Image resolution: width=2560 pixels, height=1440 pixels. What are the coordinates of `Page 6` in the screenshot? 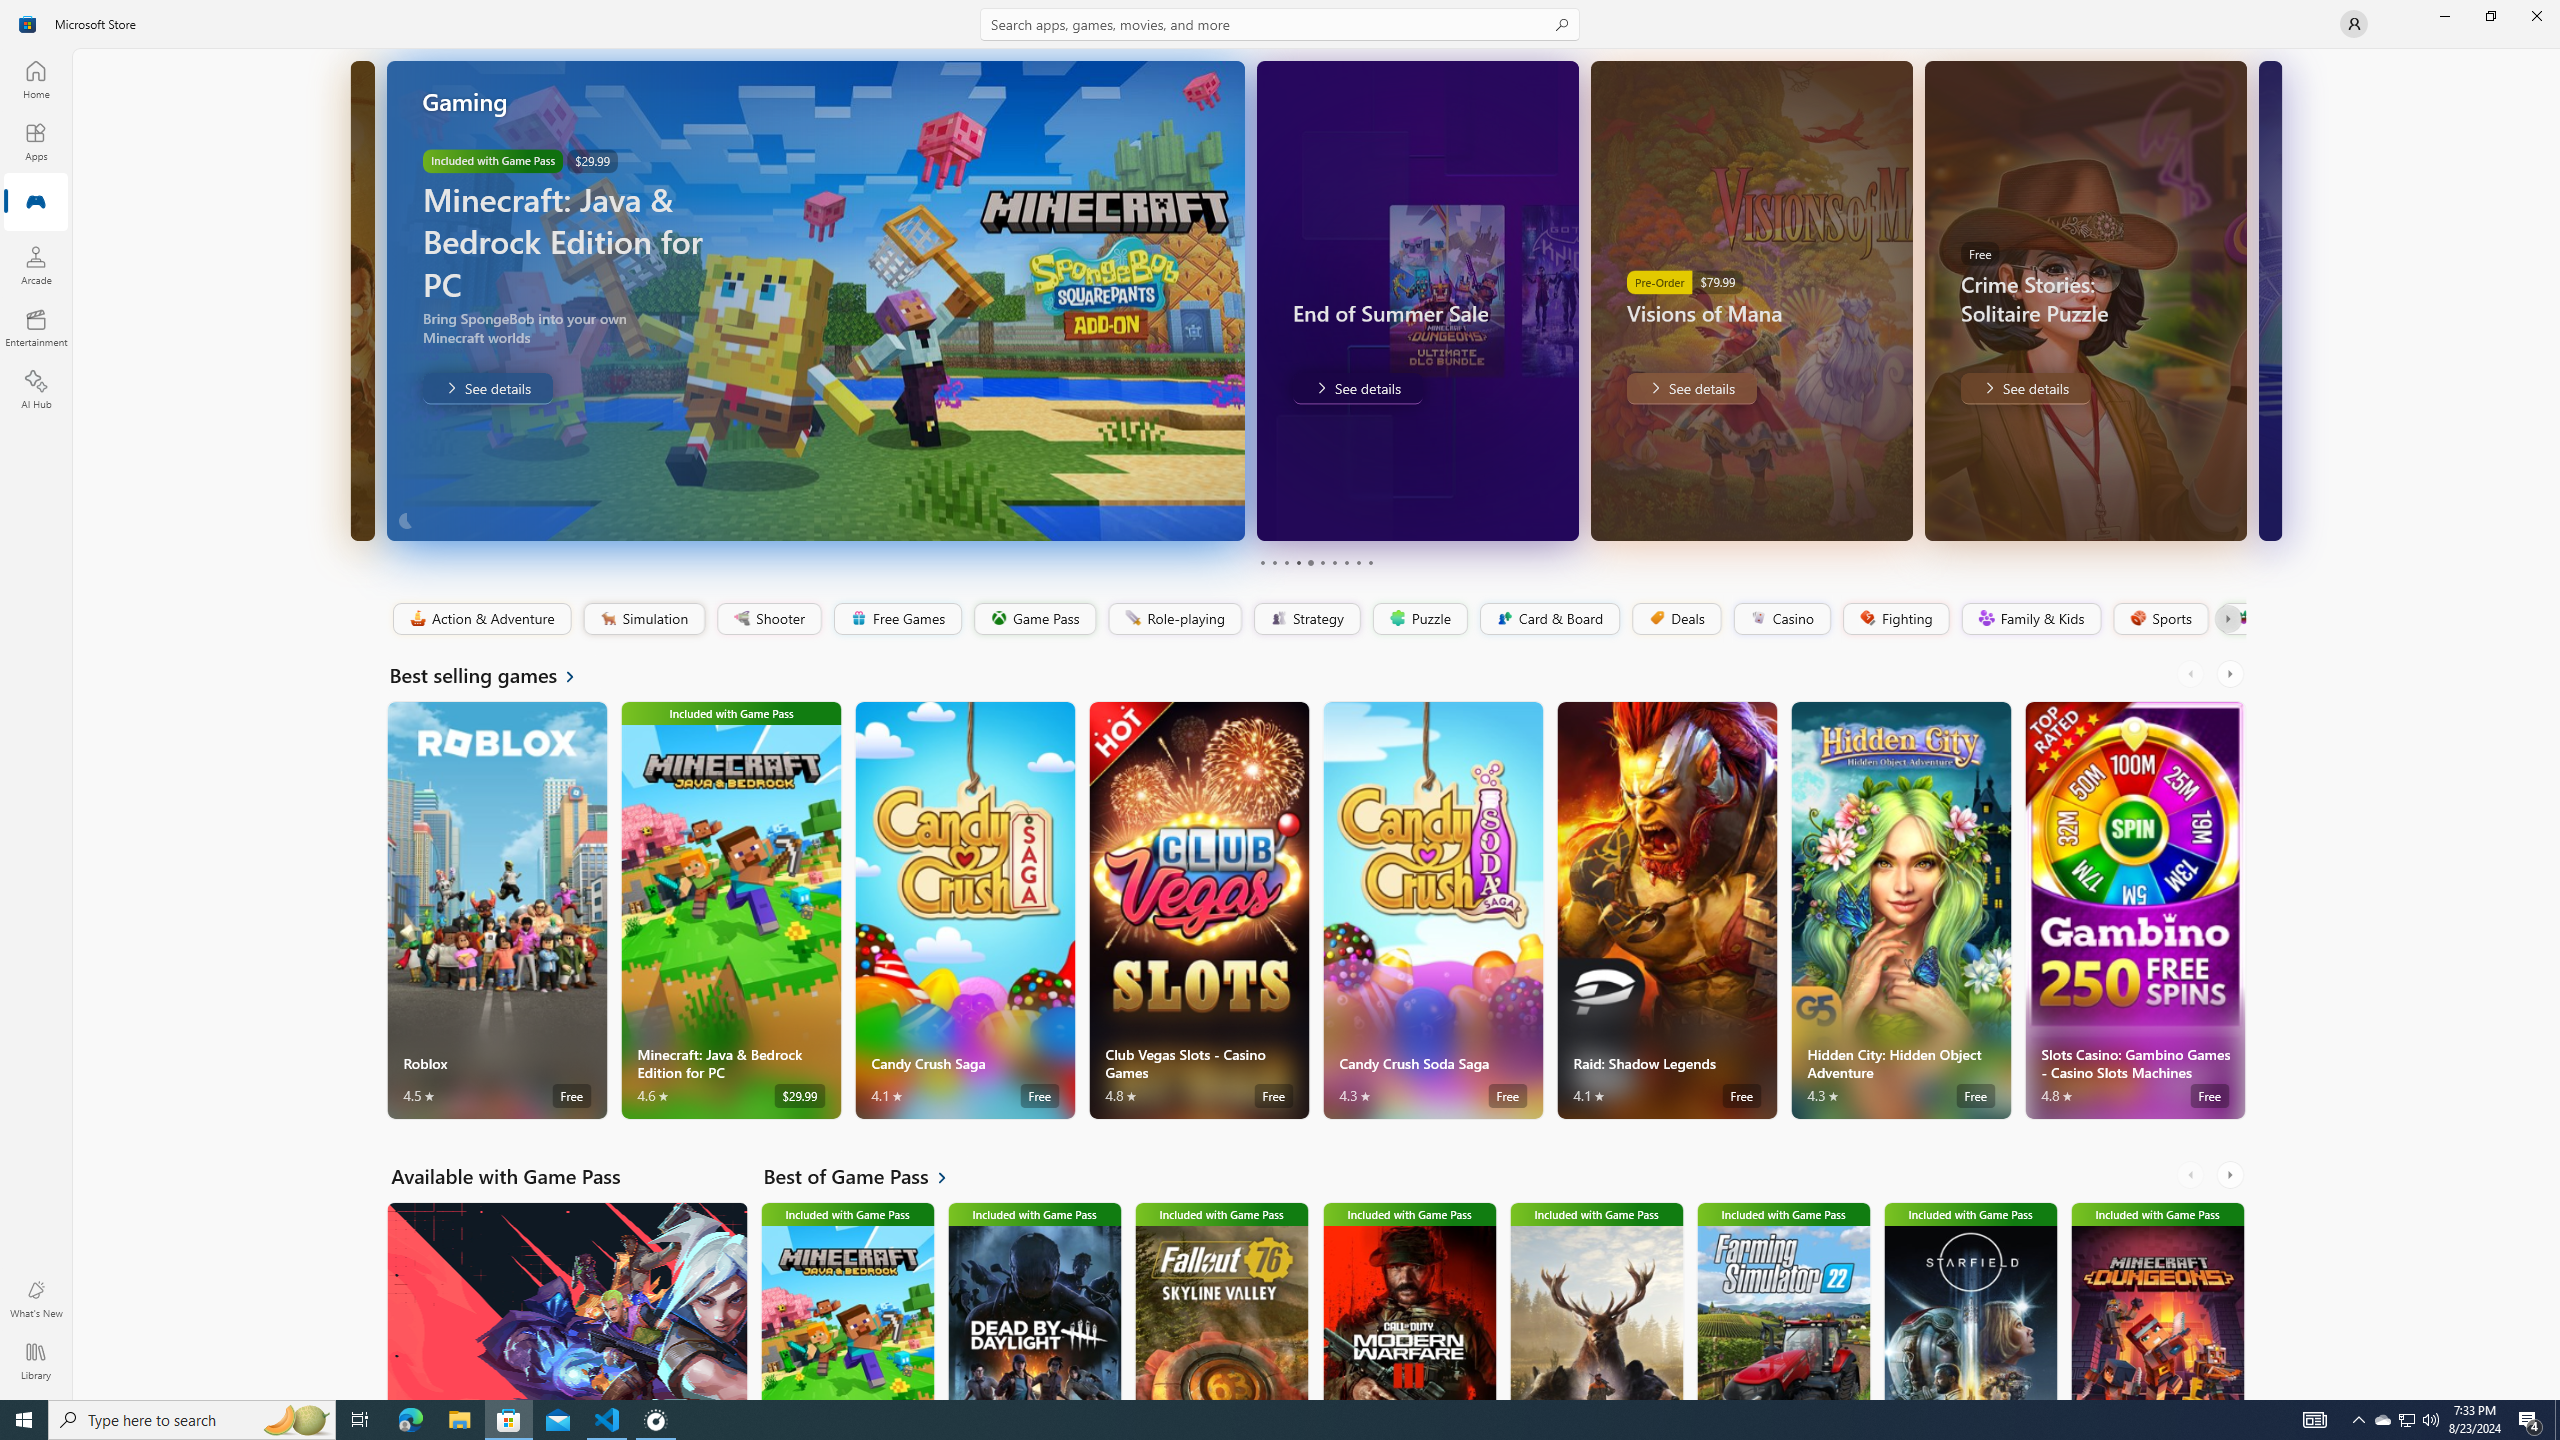 It's located at (1322, 562).